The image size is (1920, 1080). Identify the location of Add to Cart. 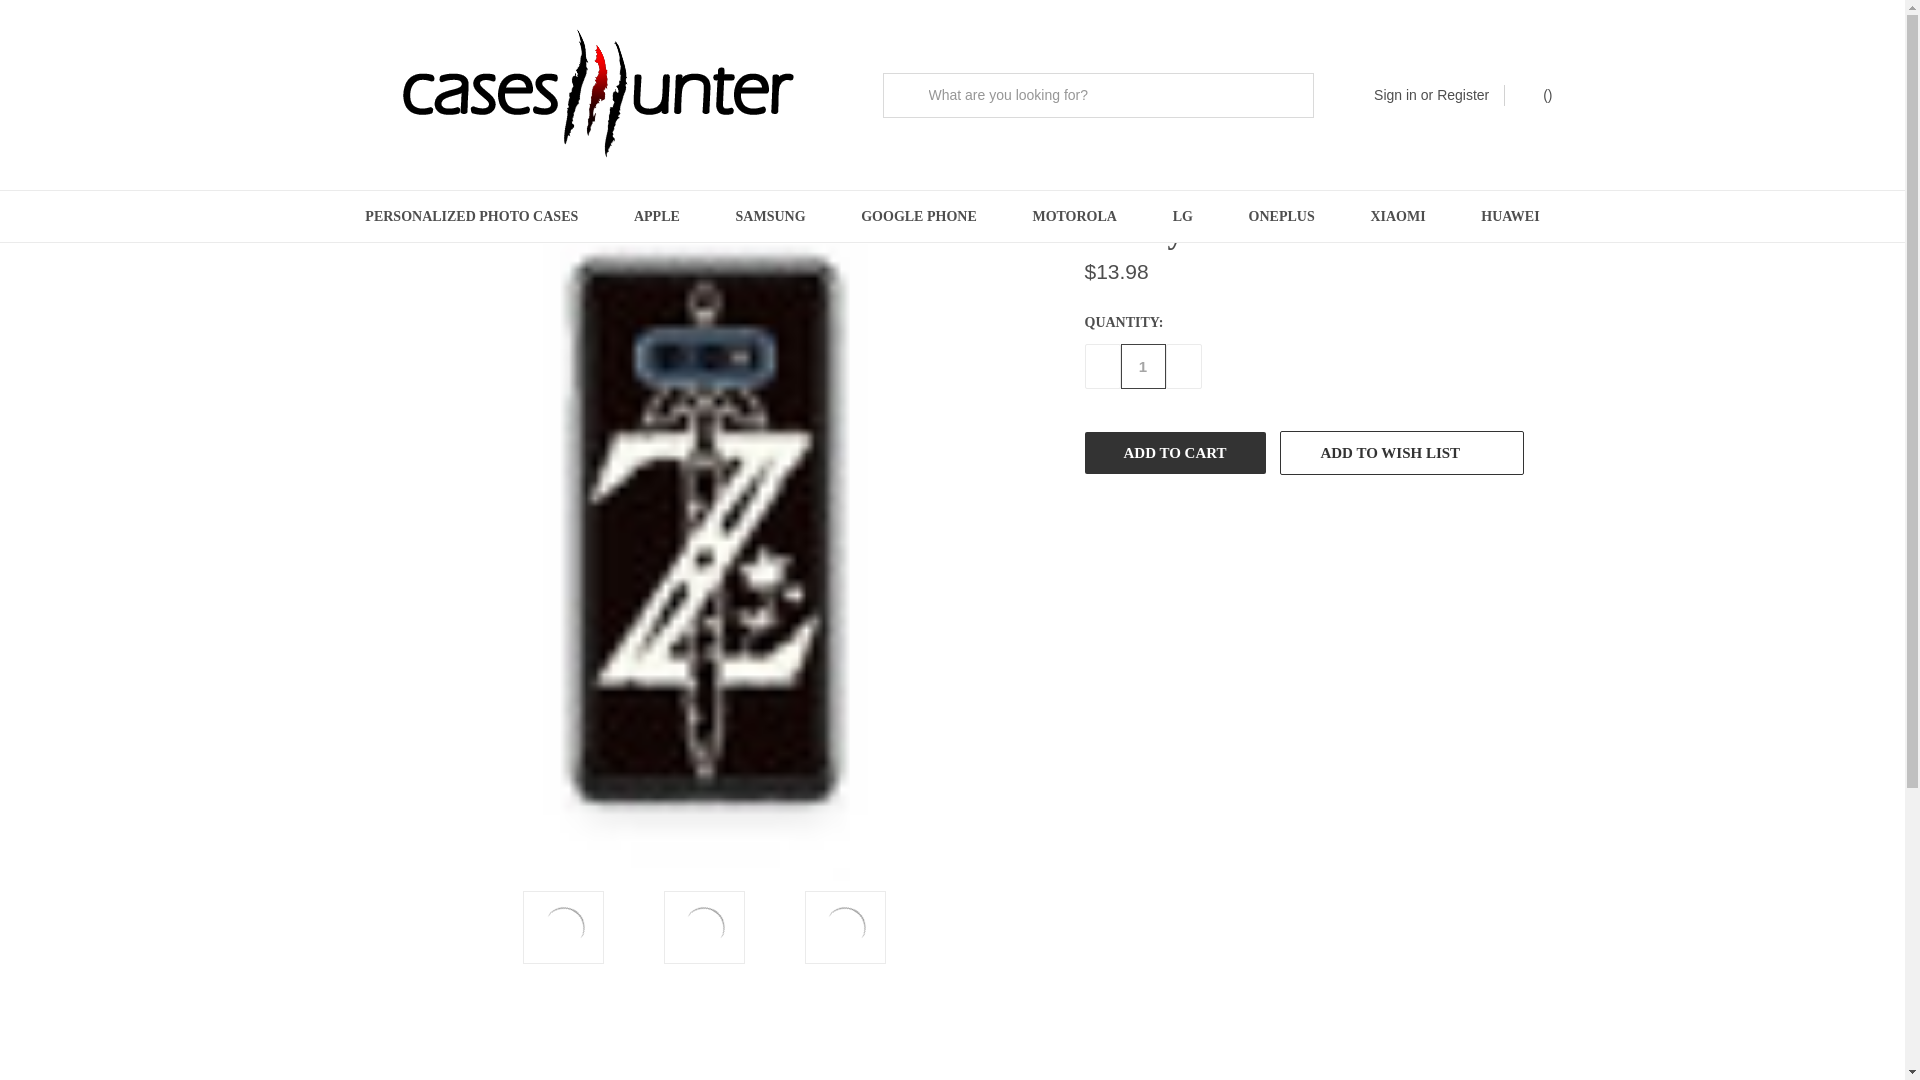
(1174, 453).